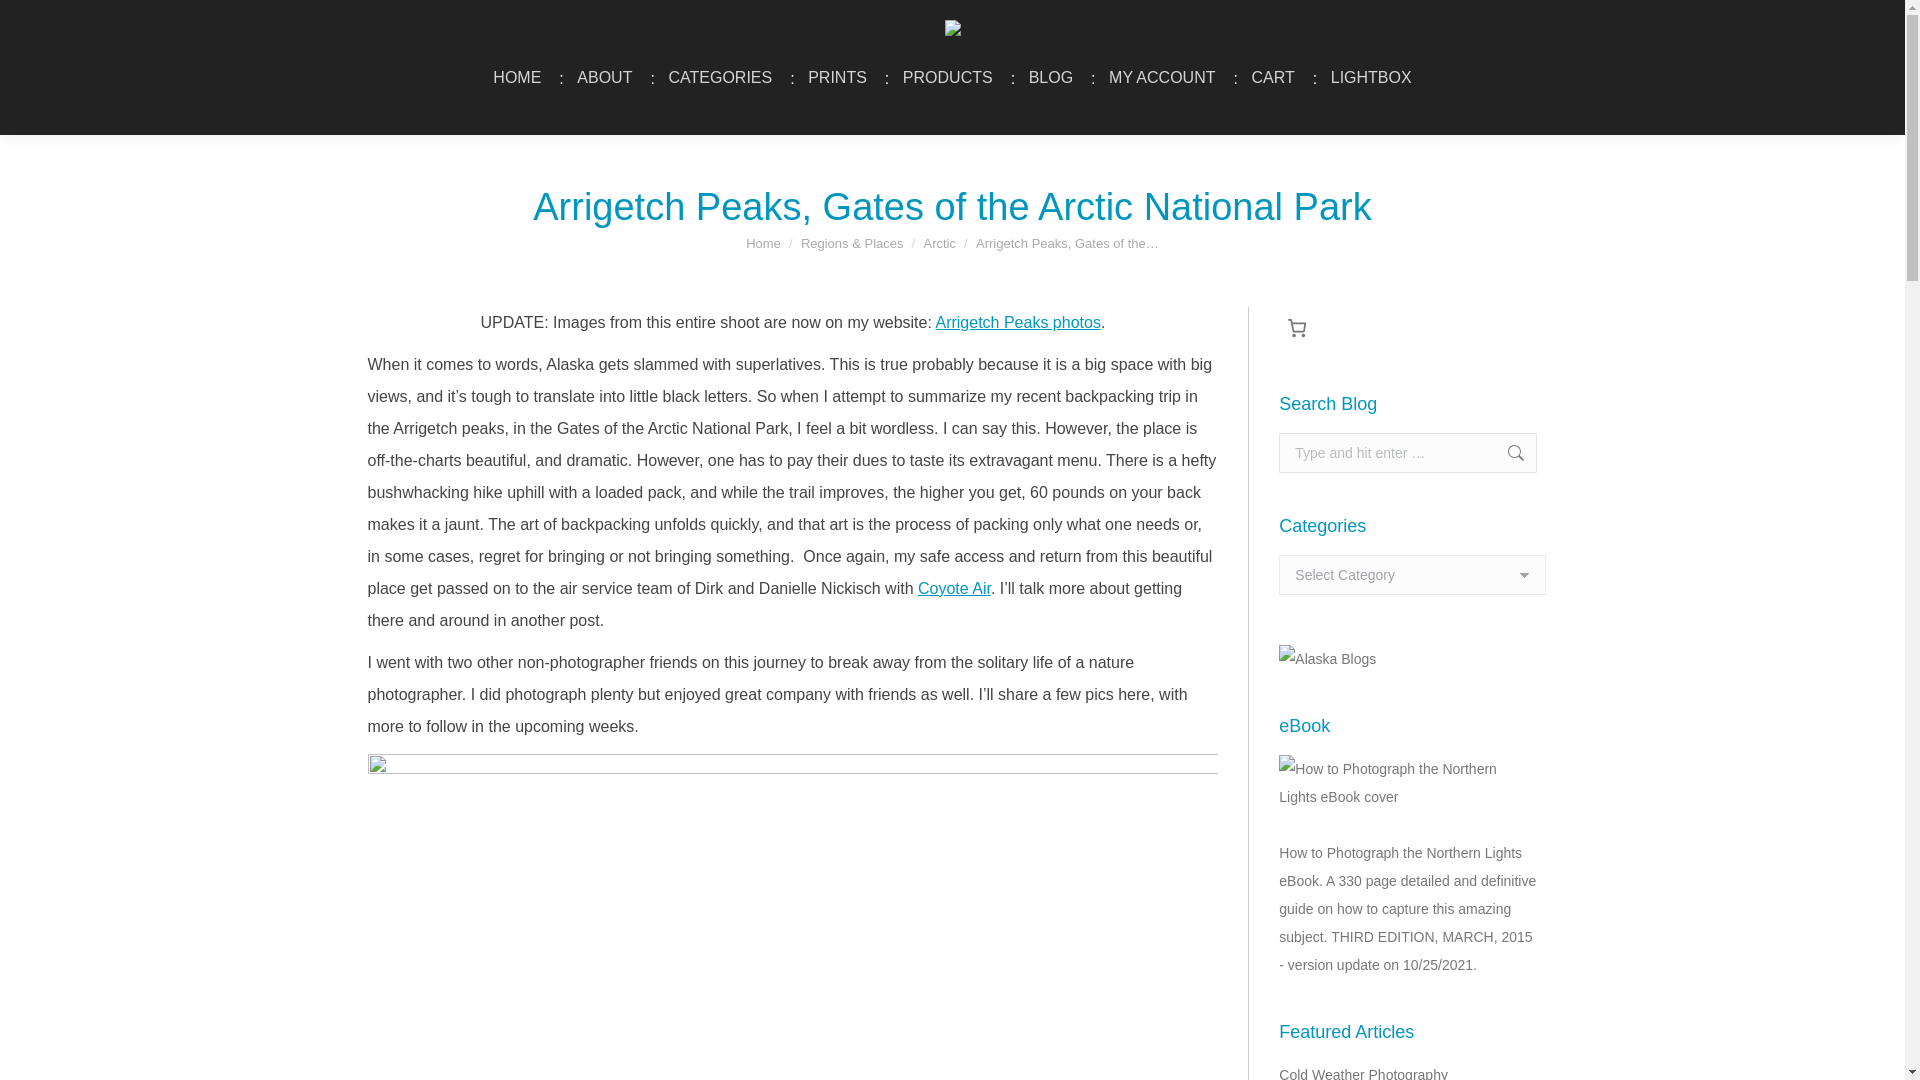  What do you see at coordinates (1050, 77) in the screenshot?
I see `BLOG` at bounding box center [1050, 77].